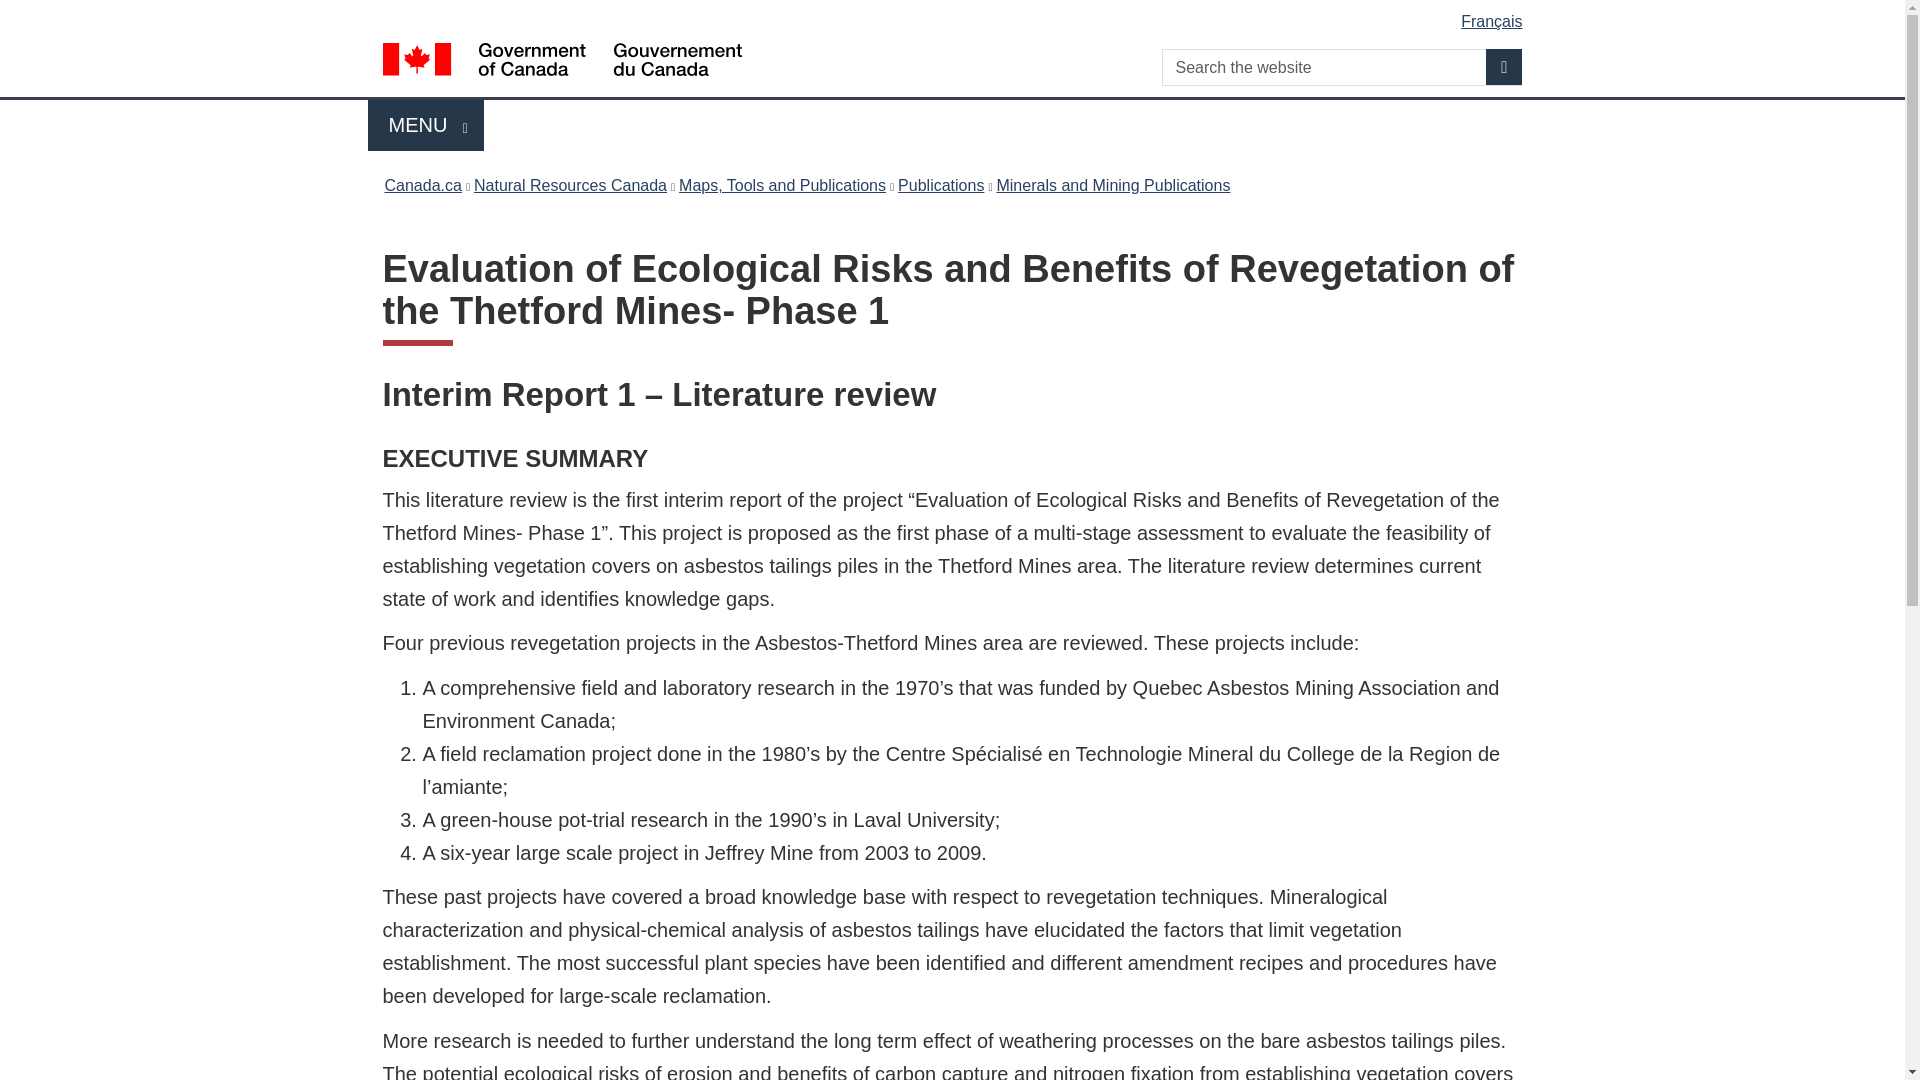 The width and height of the screenshot is (1920, 1080). I want to click on Search, so click(1504, 66).